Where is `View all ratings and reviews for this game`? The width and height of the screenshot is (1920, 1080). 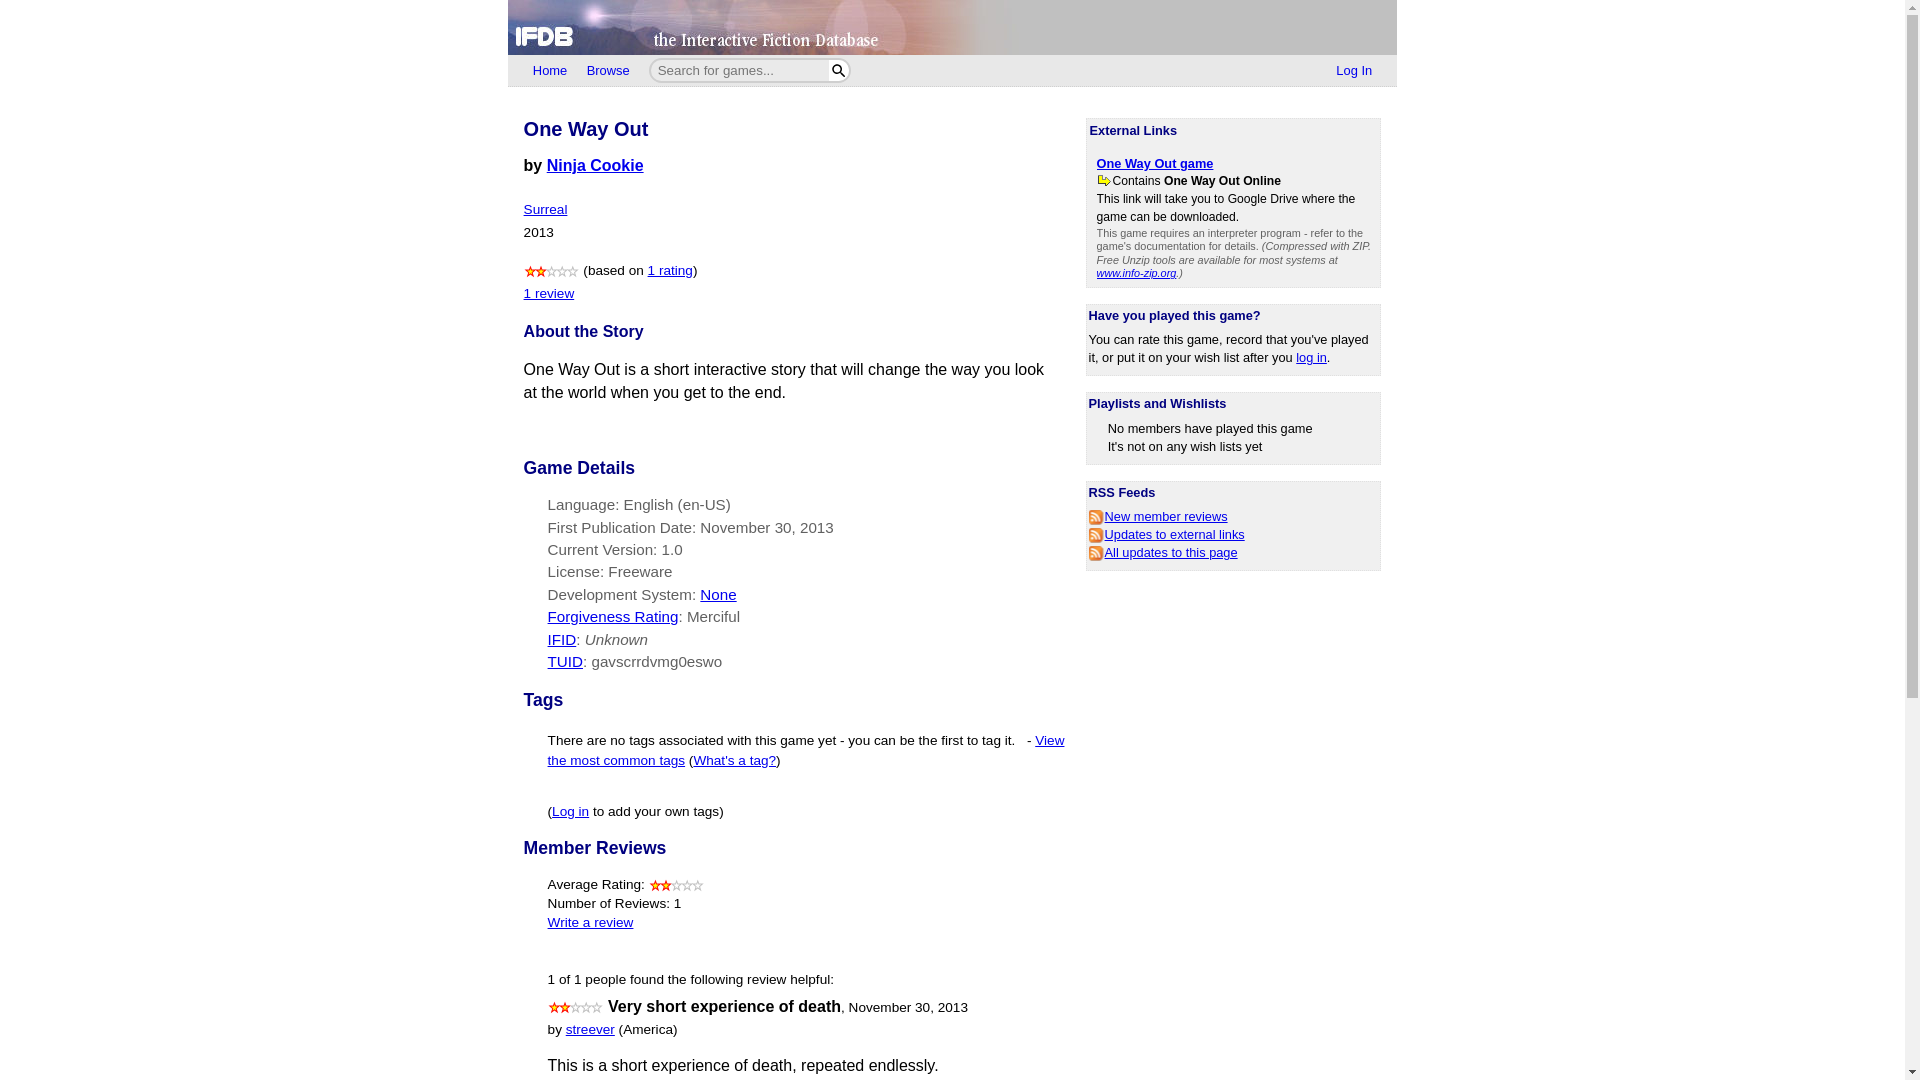 View all ratings and reviews for this game is located at coordinates (670, 270).